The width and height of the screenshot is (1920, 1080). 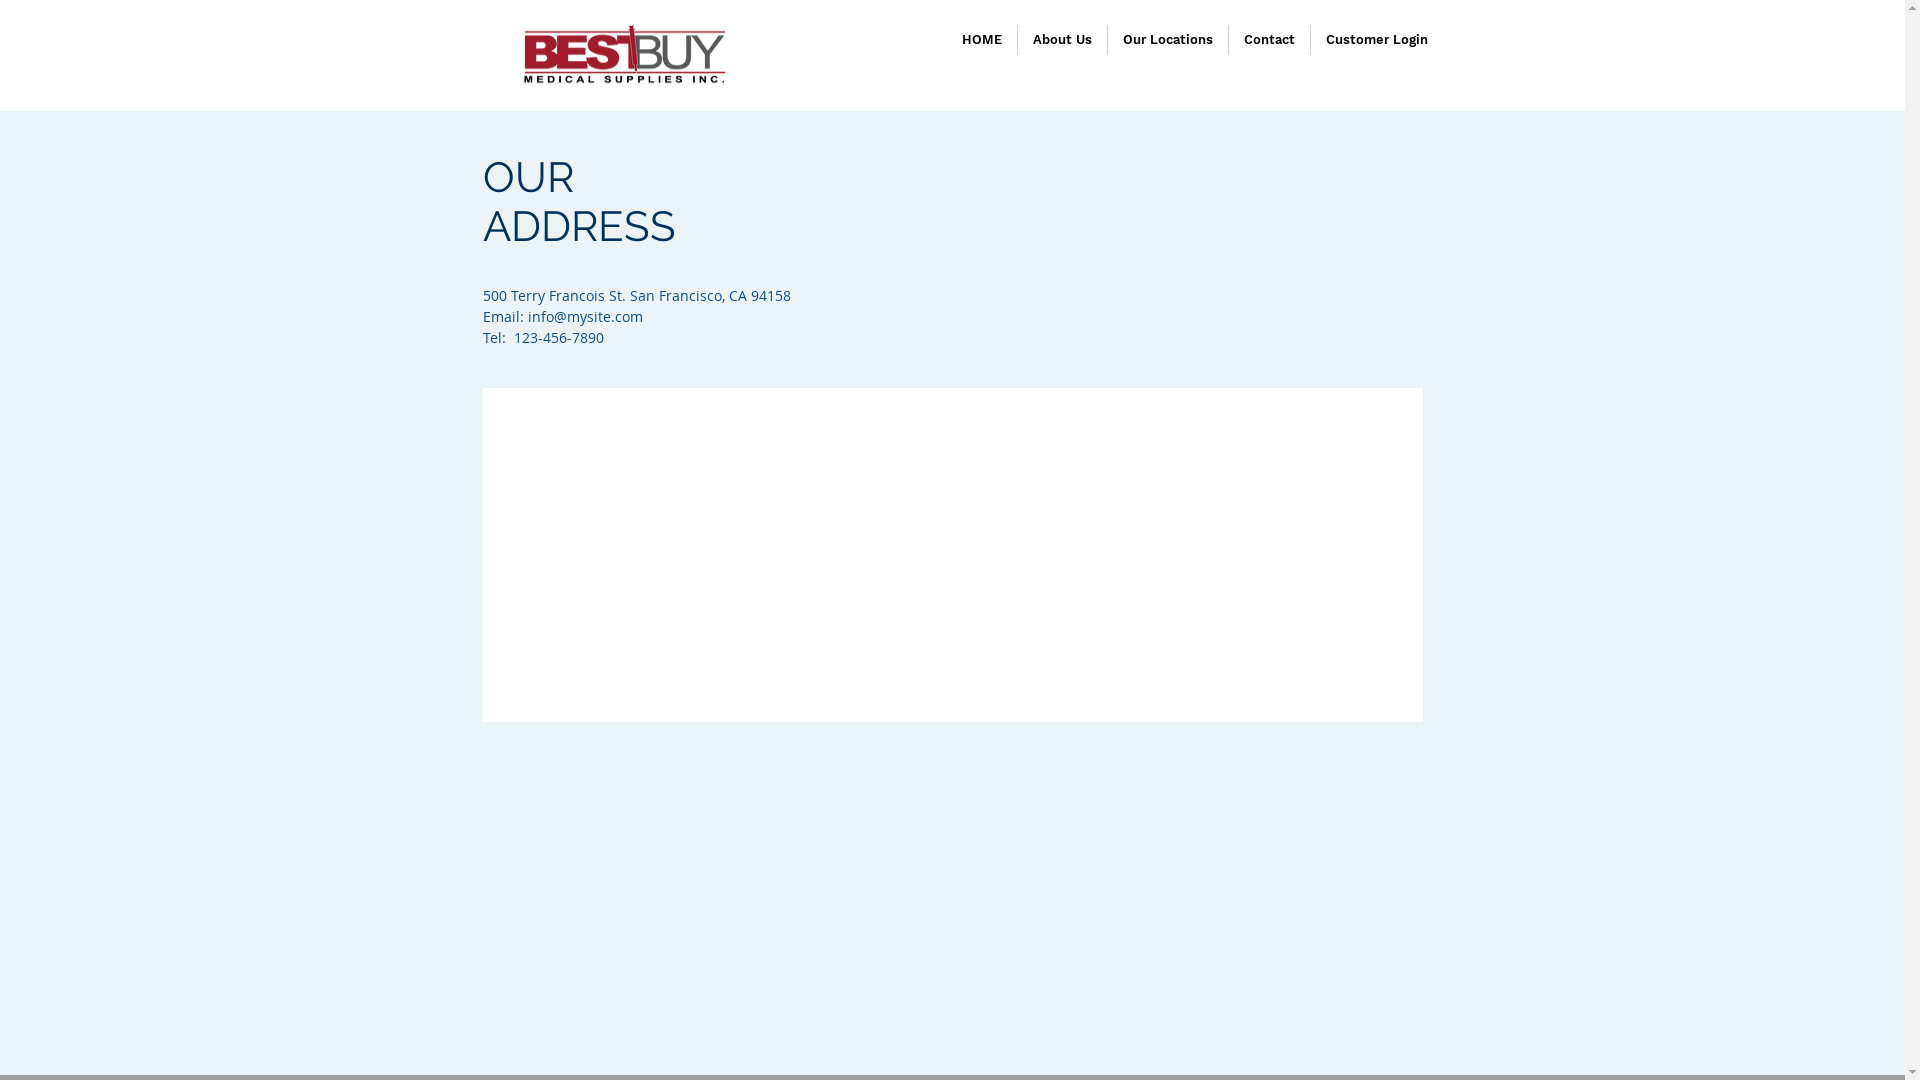 I want to click on HOME, so click(x=981, y=40).